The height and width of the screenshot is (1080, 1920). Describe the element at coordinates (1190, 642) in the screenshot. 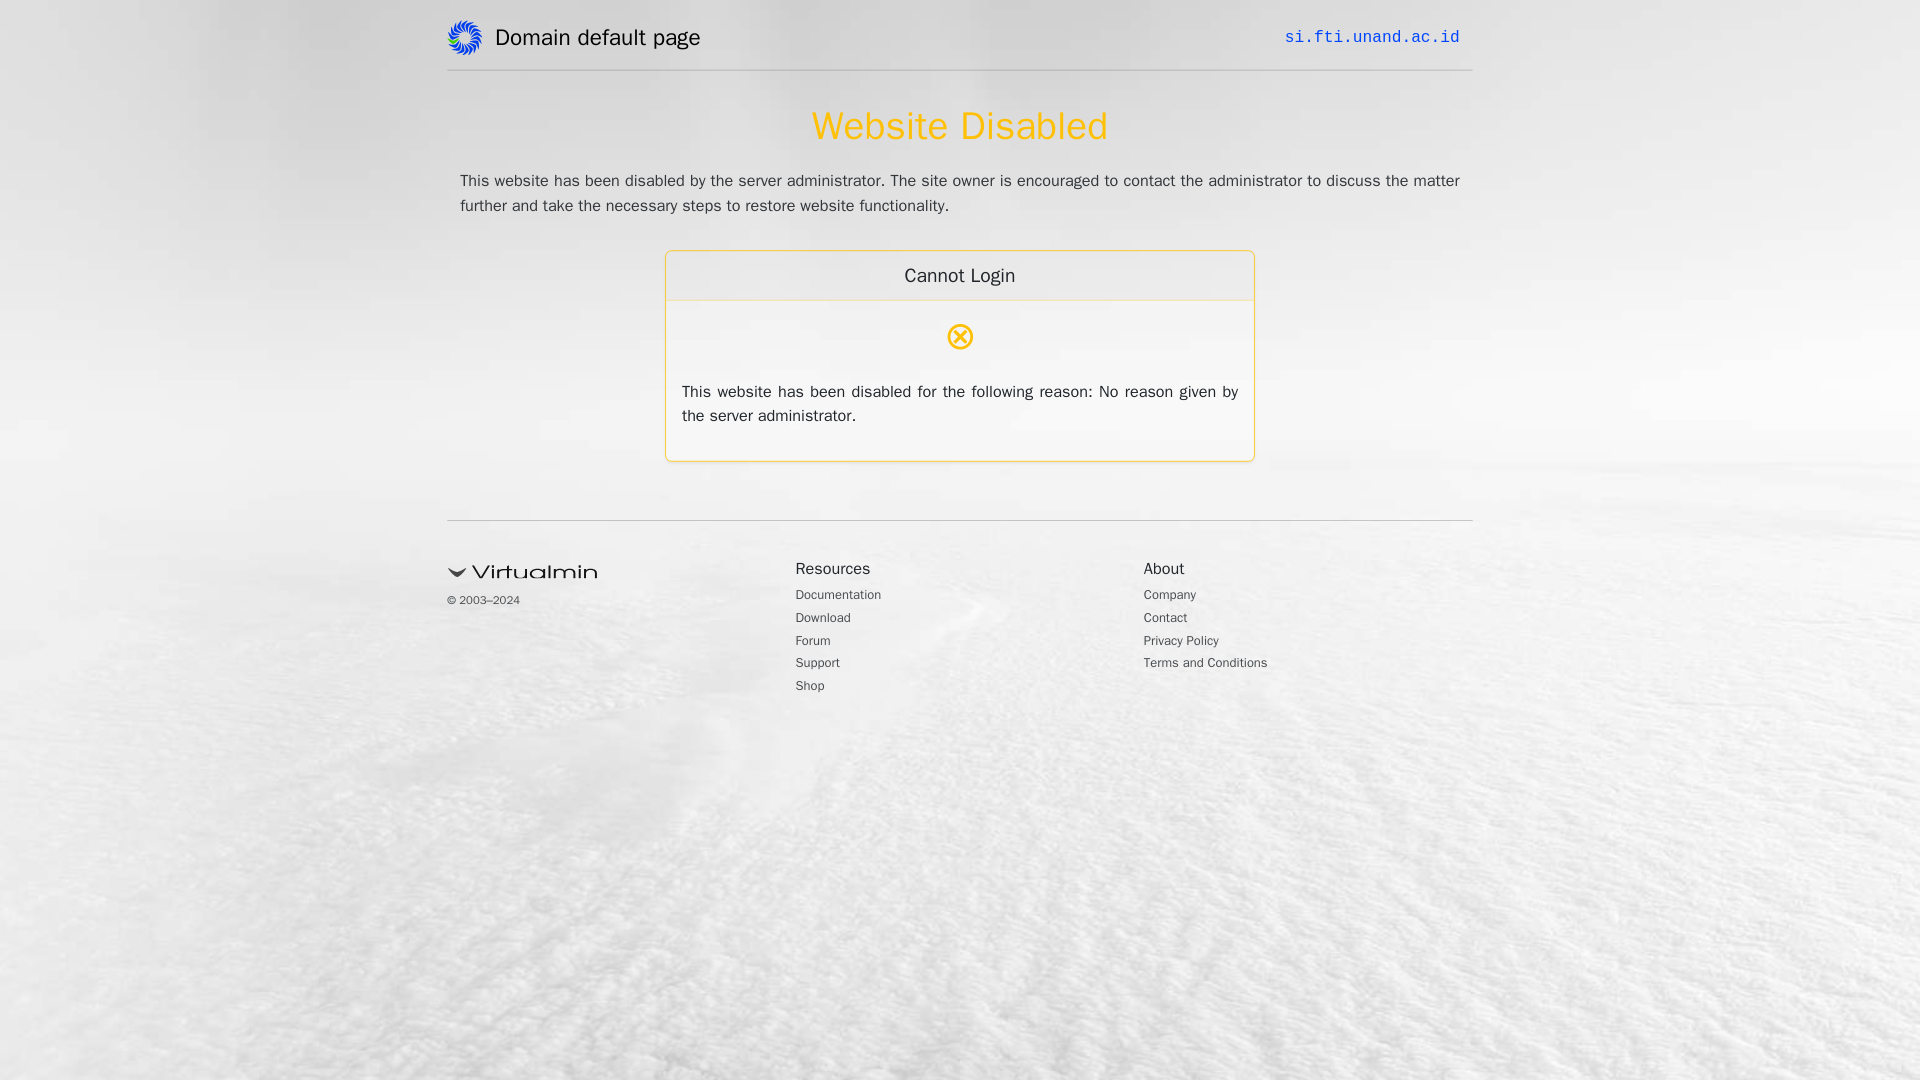

I see `Privacy Policy` at that location.